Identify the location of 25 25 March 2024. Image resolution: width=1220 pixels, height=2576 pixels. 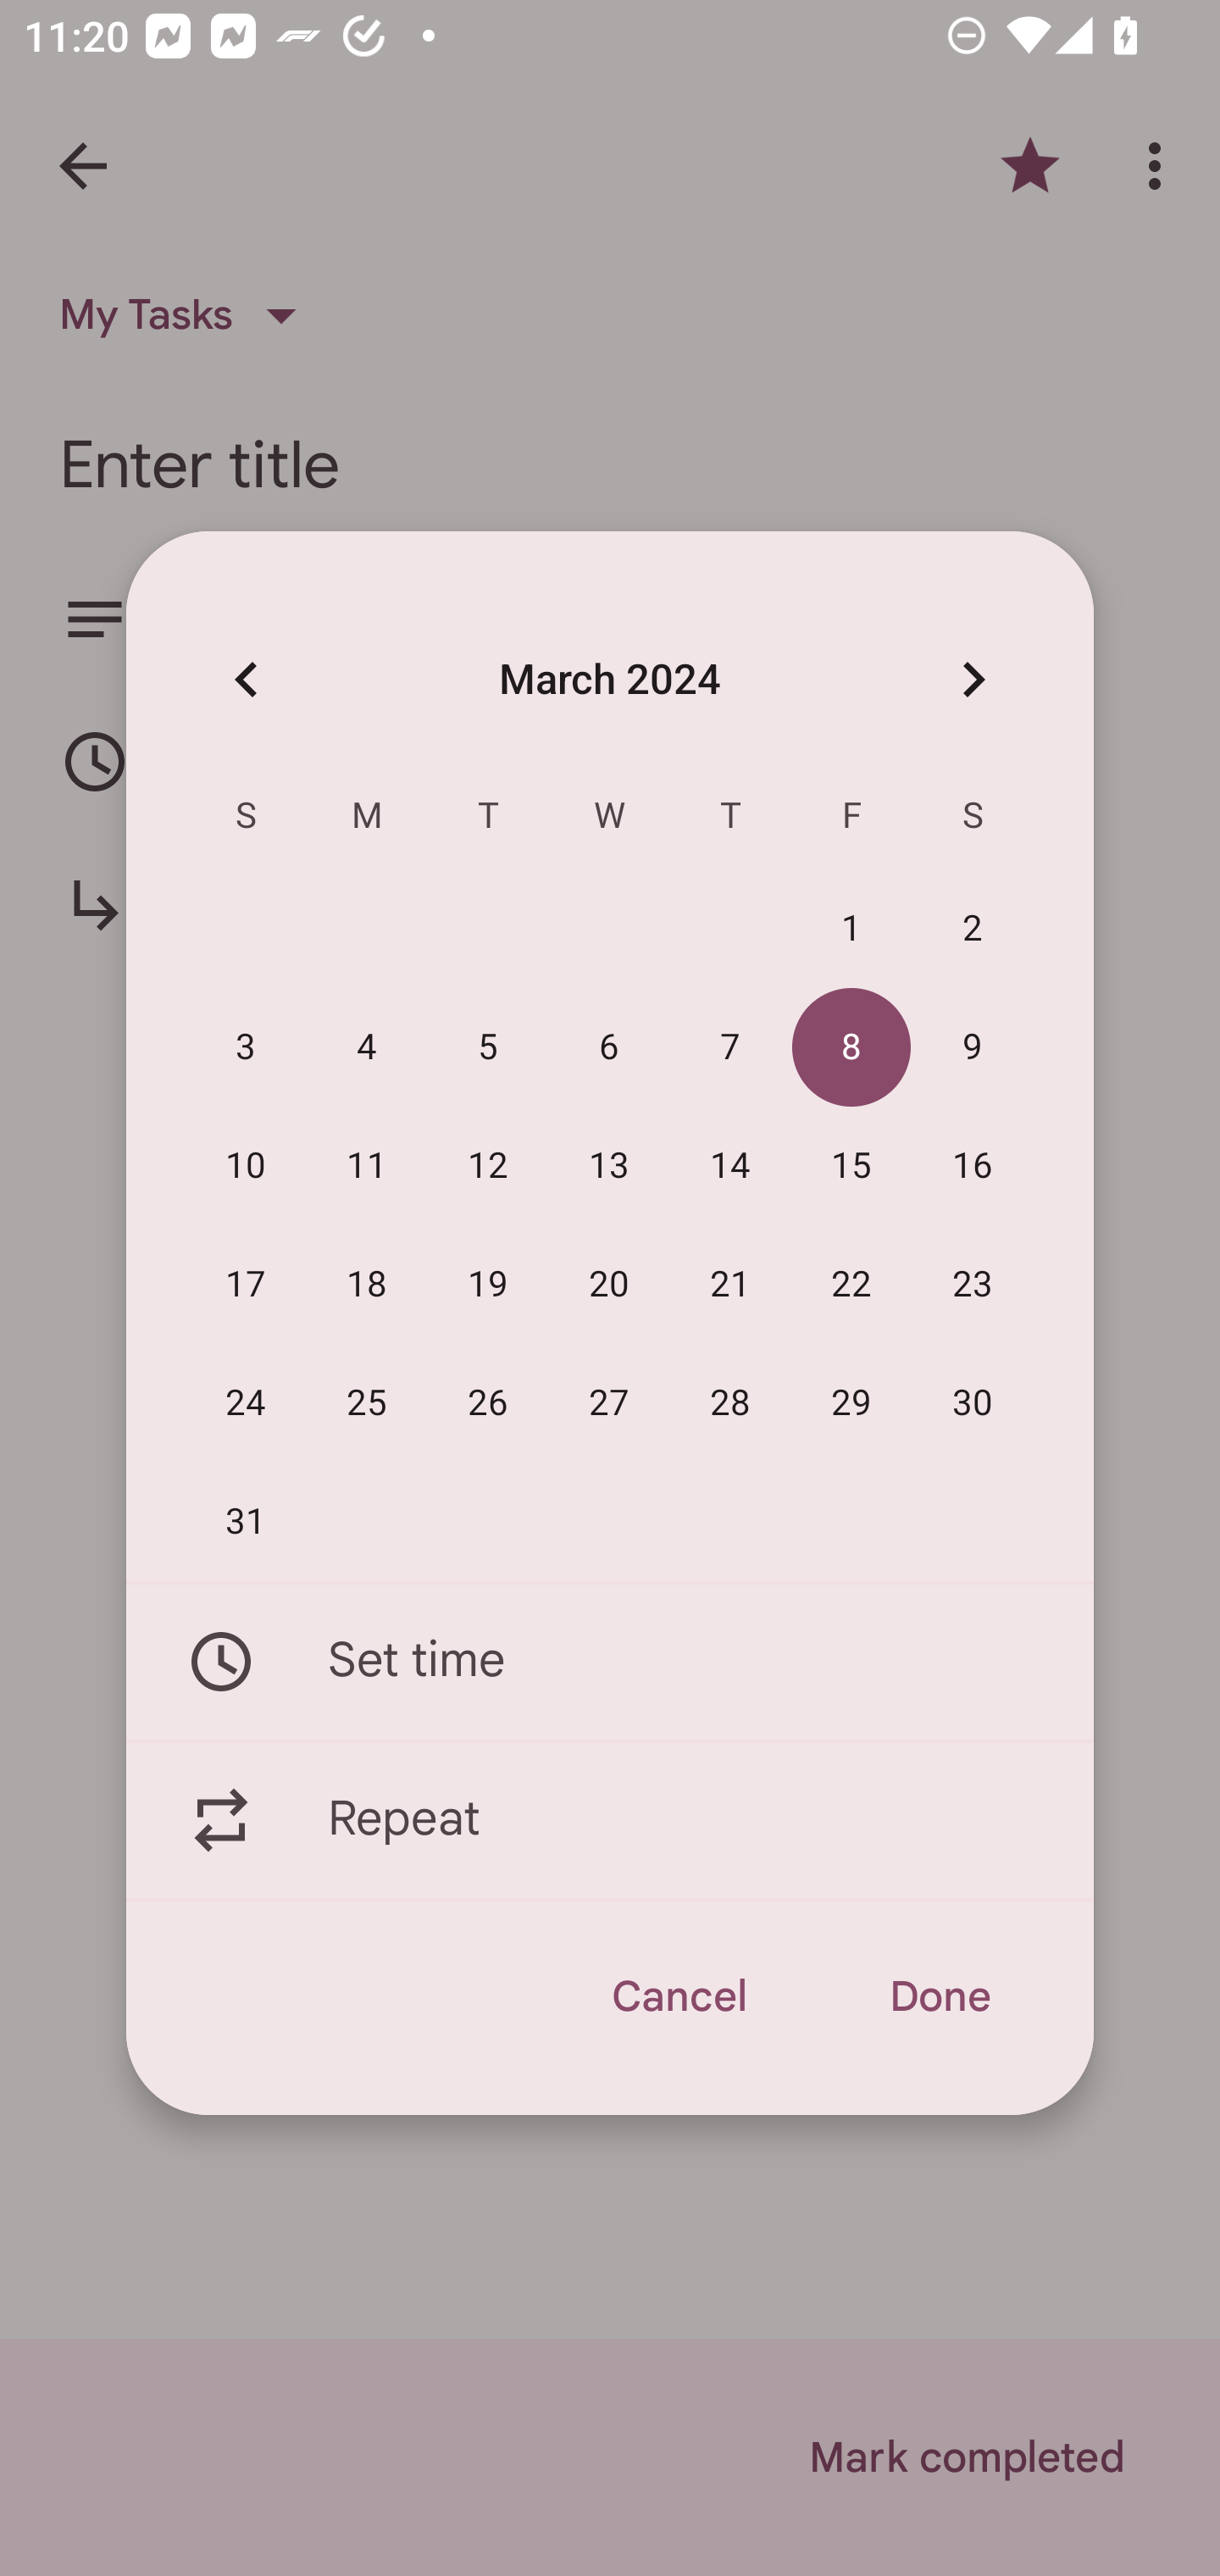
(367, 1403).